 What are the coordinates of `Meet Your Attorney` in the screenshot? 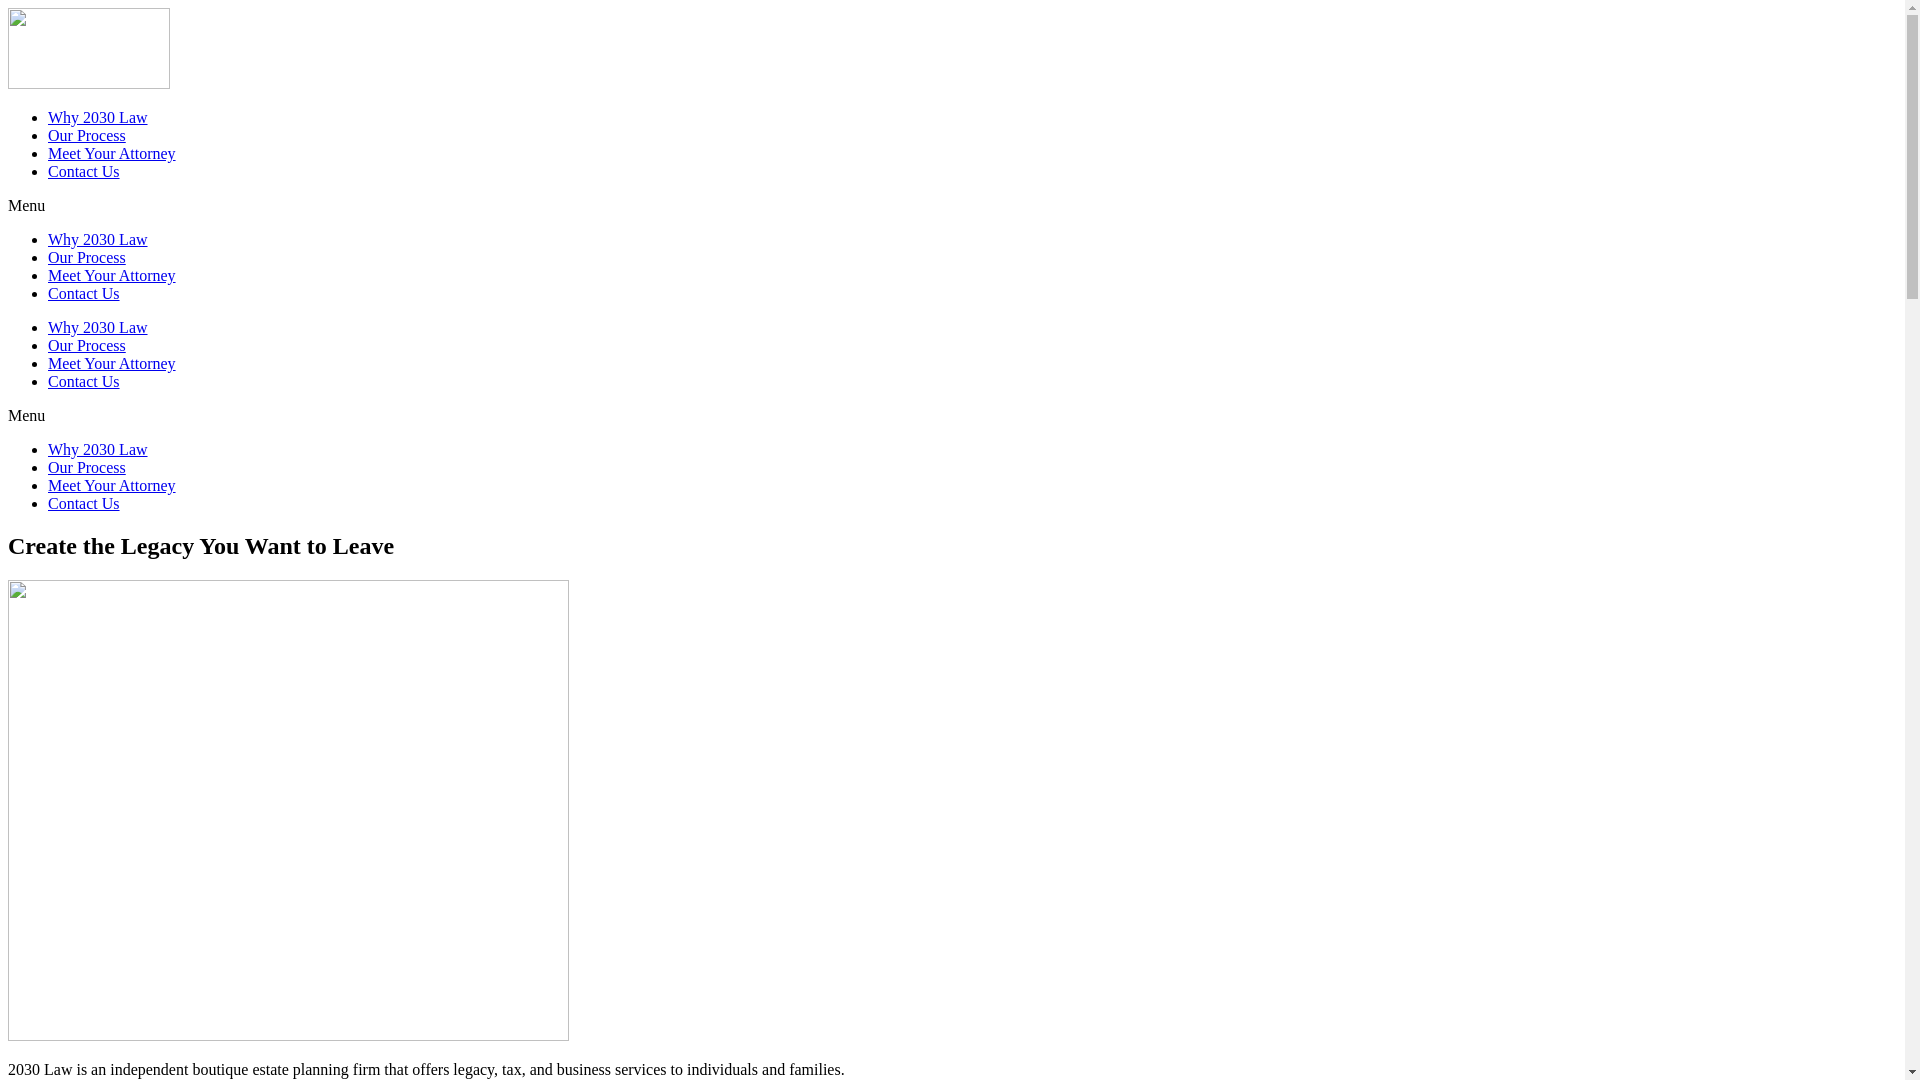 It's located at (112, 154).